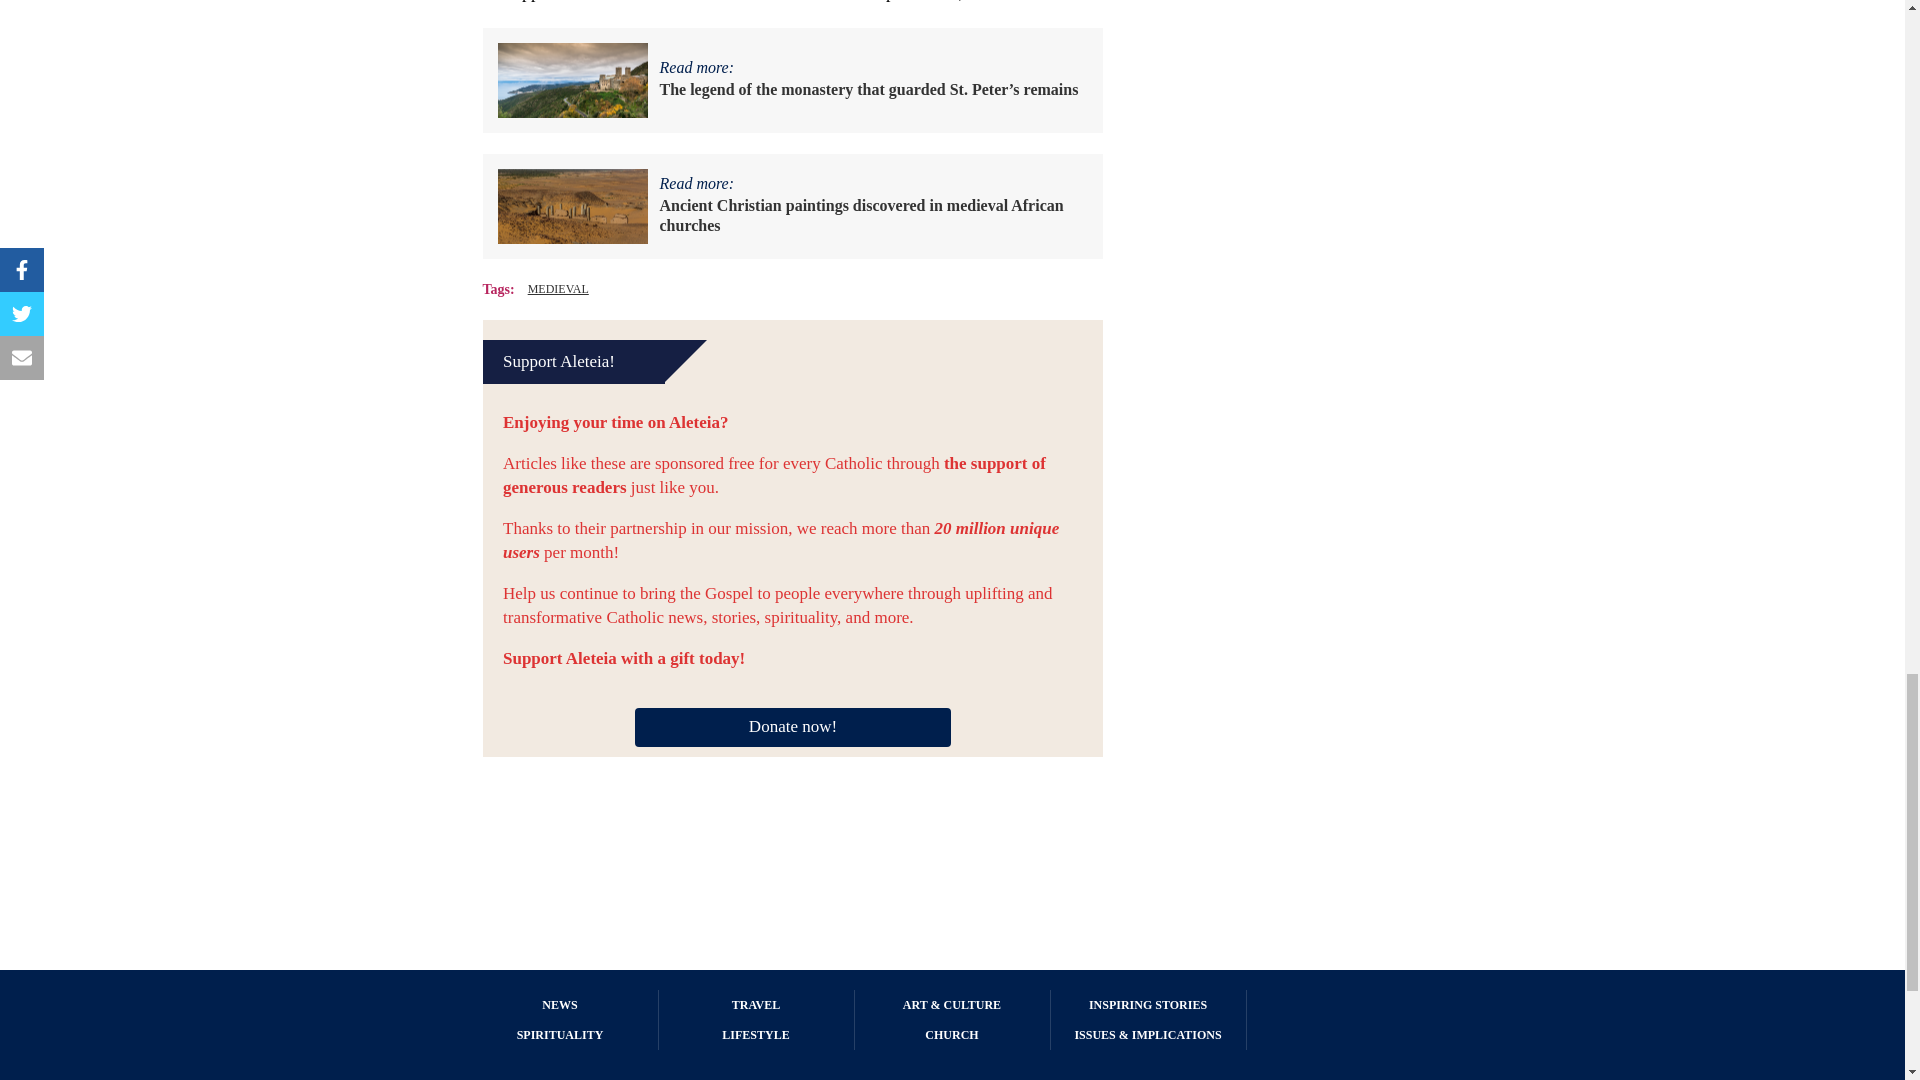 The width and height of the screenshot is (1920, 1080). I want to click on 3rd party ad content, so click(953, 840).